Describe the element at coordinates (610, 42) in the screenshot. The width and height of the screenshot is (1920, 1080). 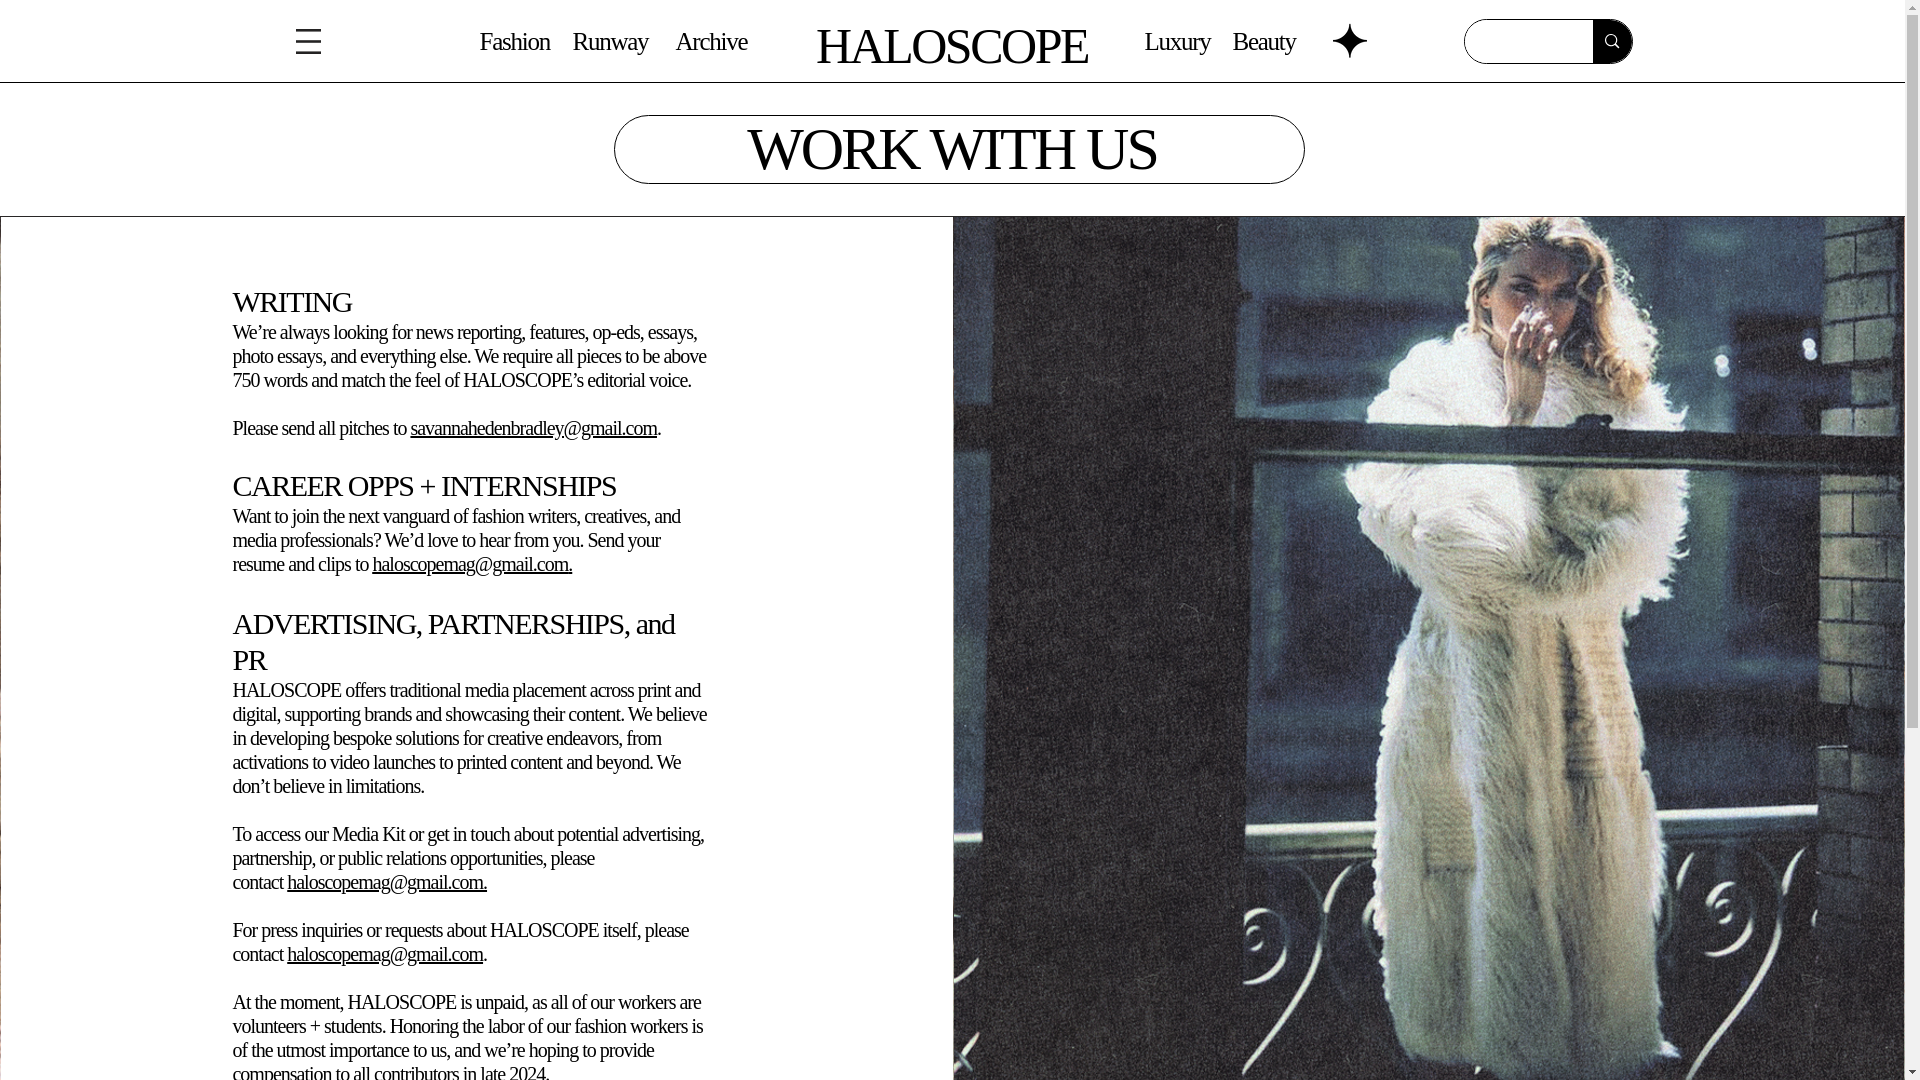
I see `Runway` at that location.